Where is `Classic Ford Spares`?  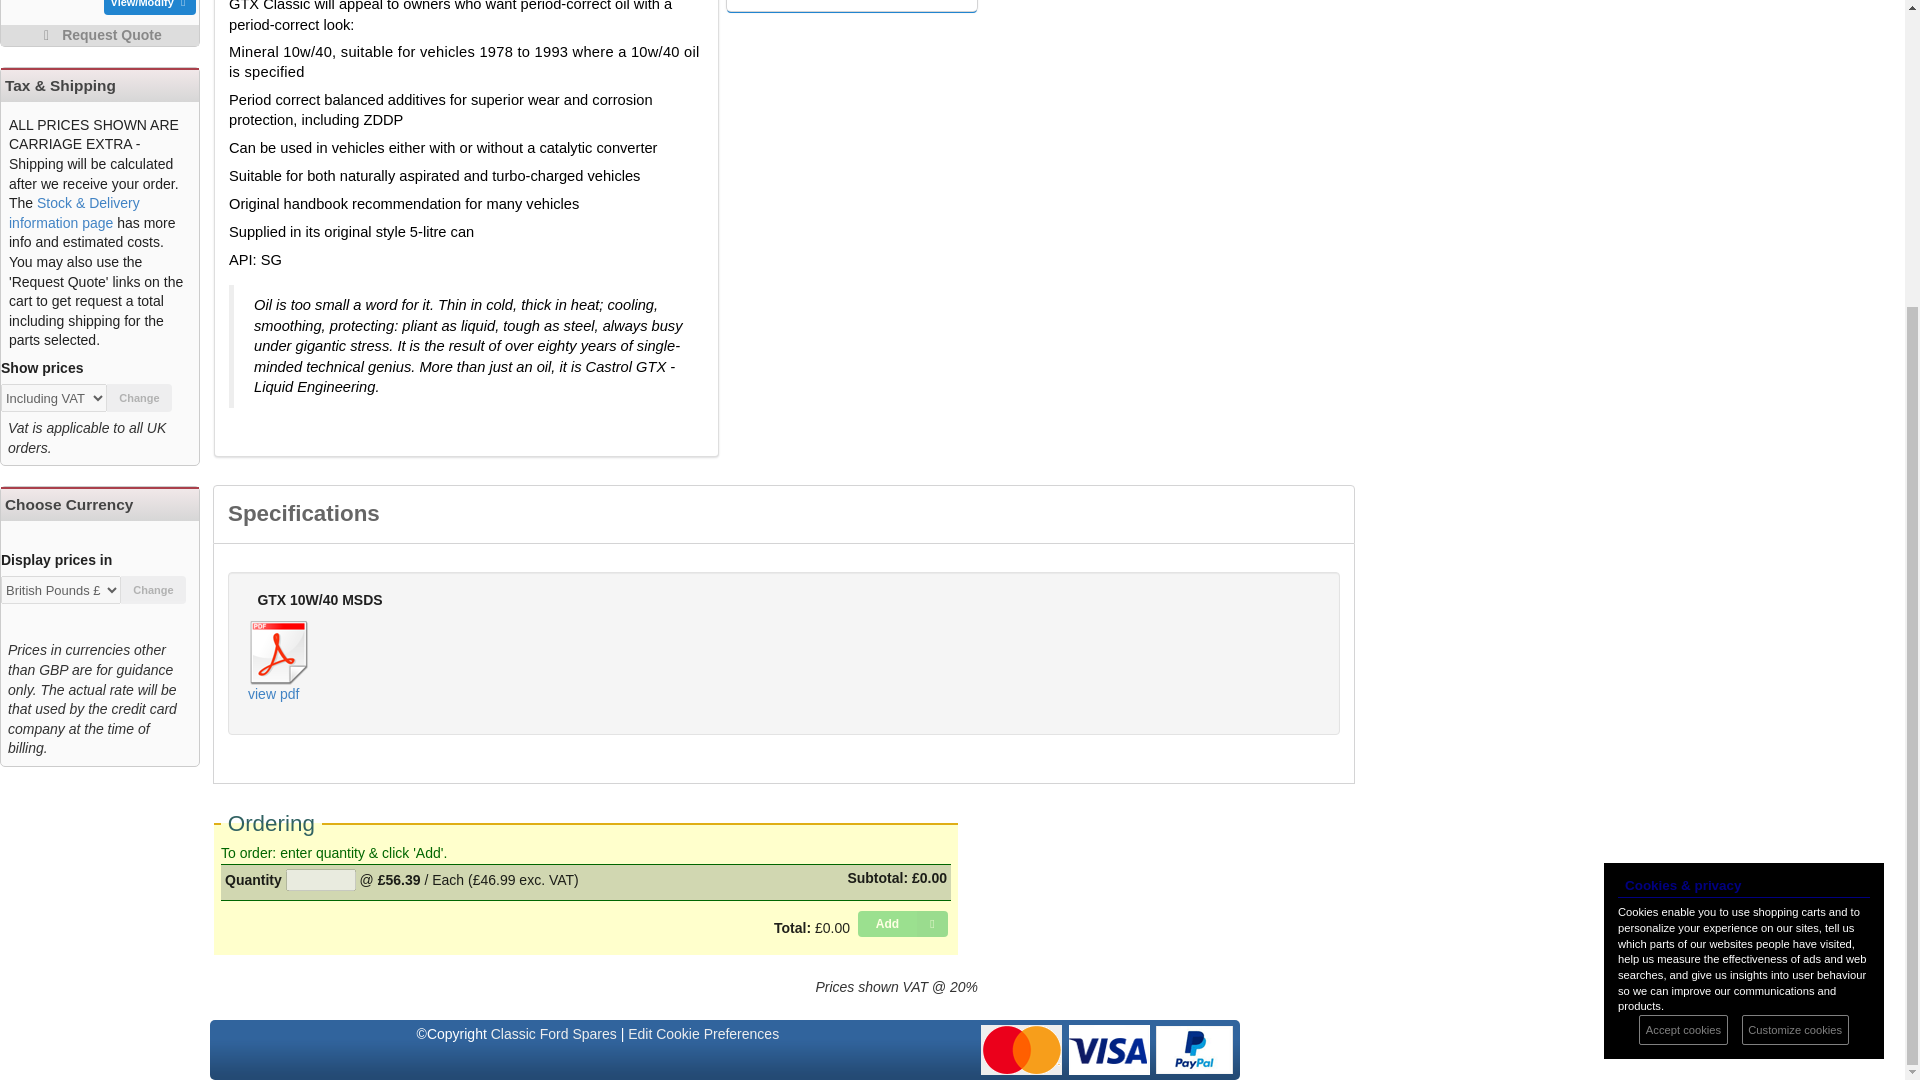 Classic Ford Spares is located at coordinates (554, 1034).